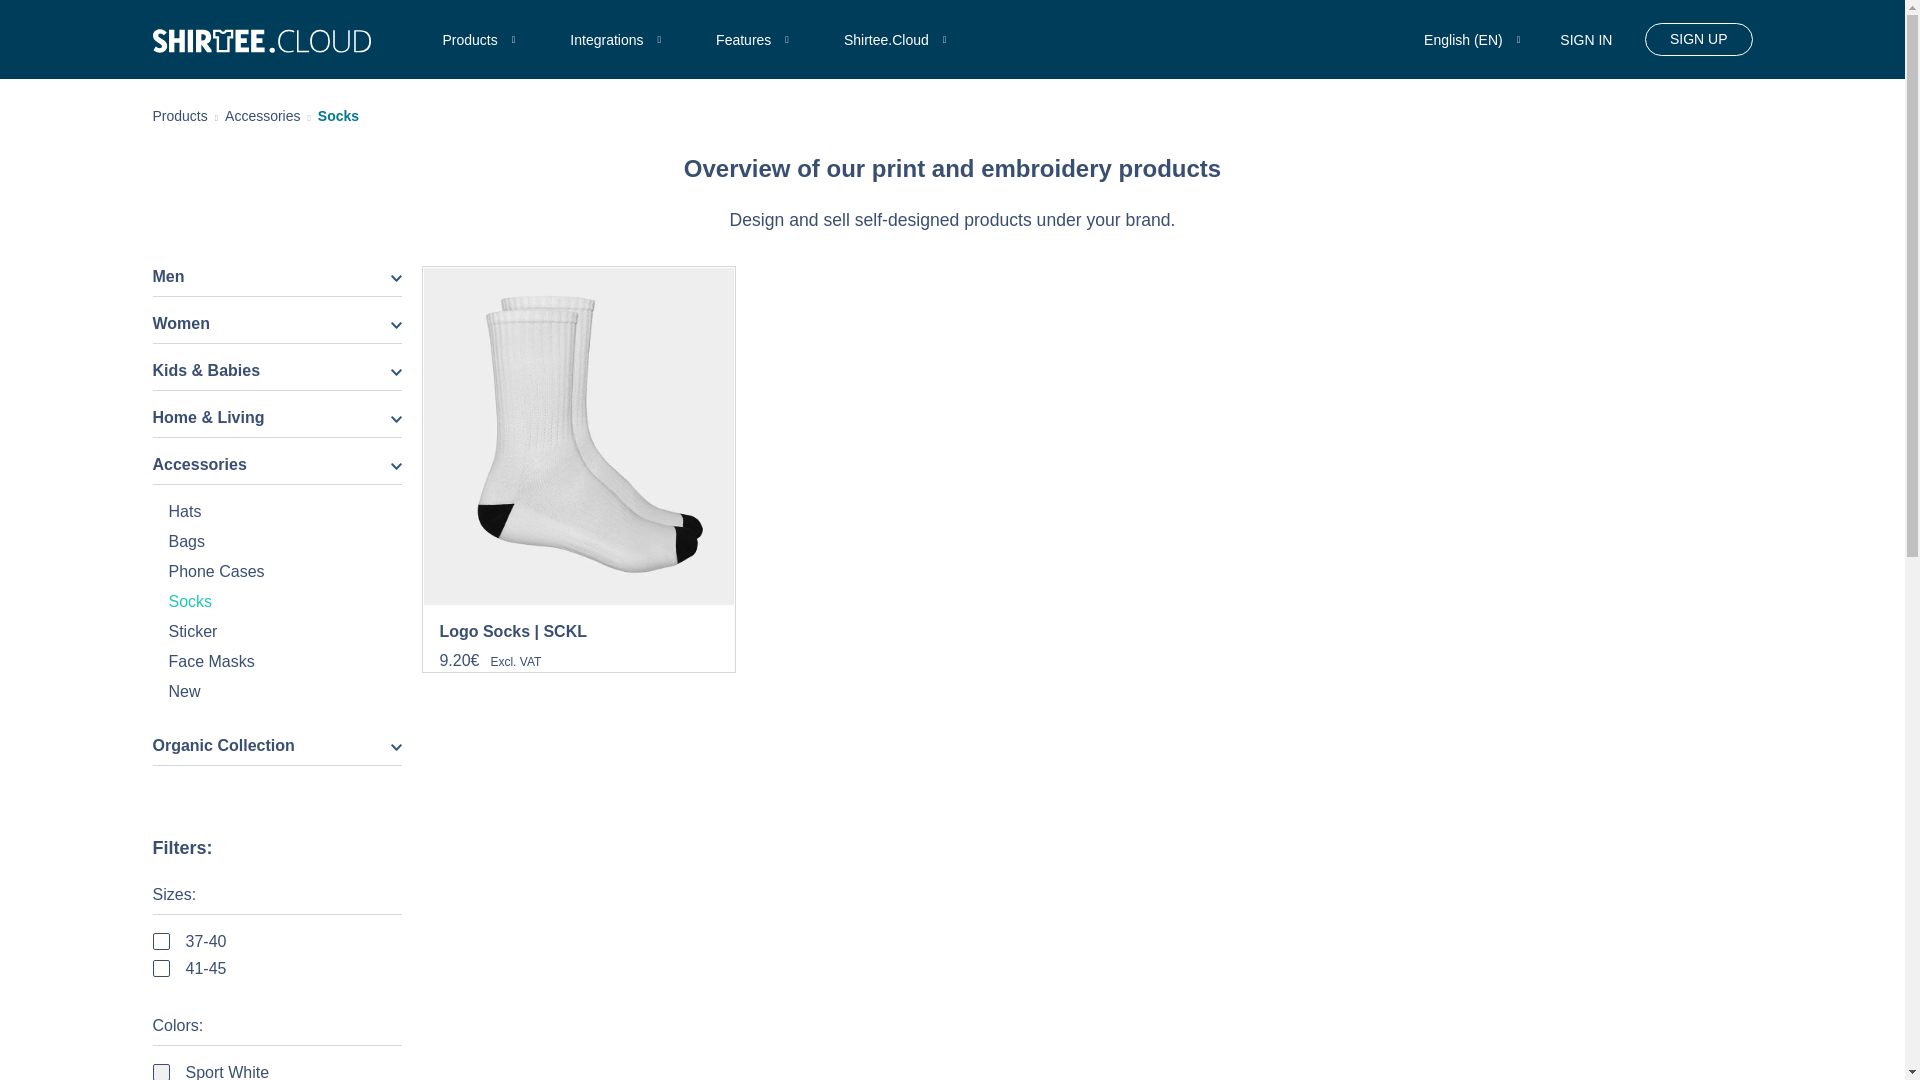 The height and width of the screenshot is (1080, 1920). Describe the element at coordinates (179, 116) in the screenshot. I see `Products` at that location.